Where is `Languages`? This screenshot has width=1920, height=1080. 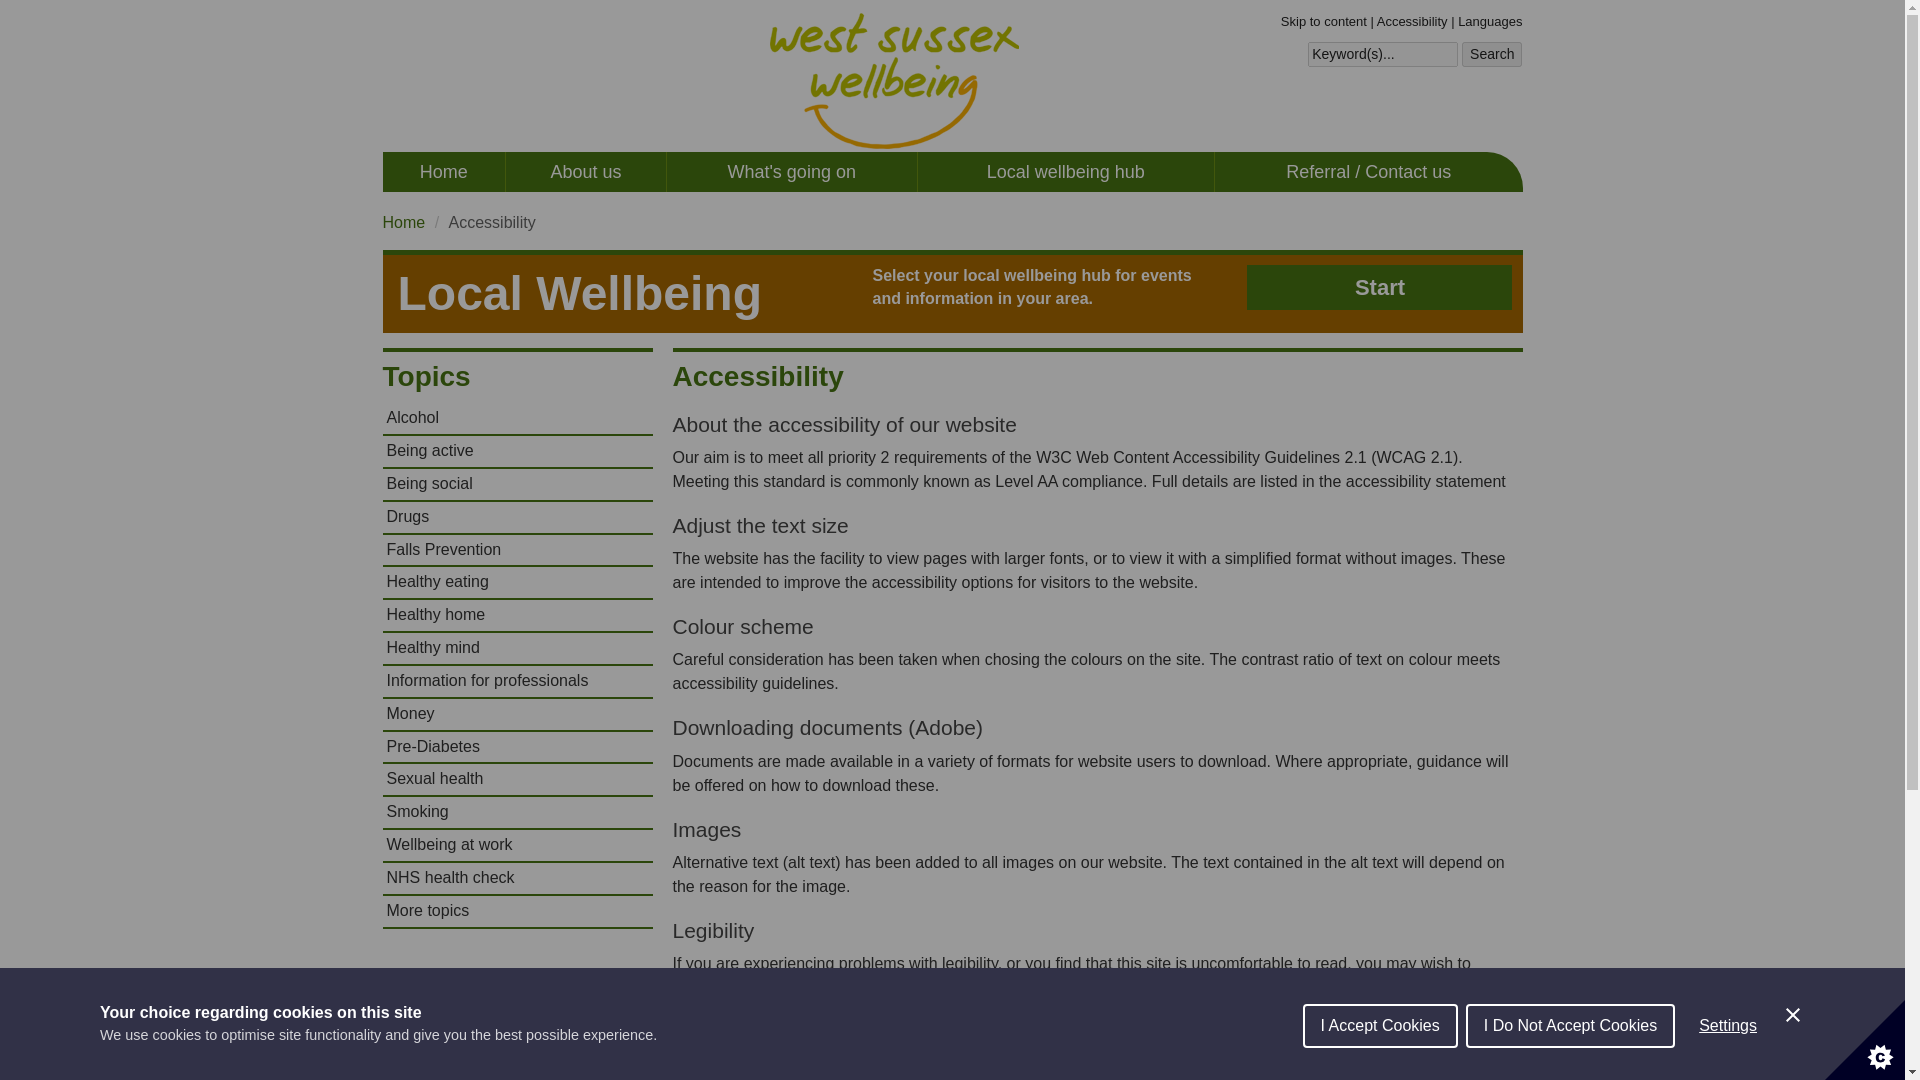
Languages is located at coordinates (1490, 22).